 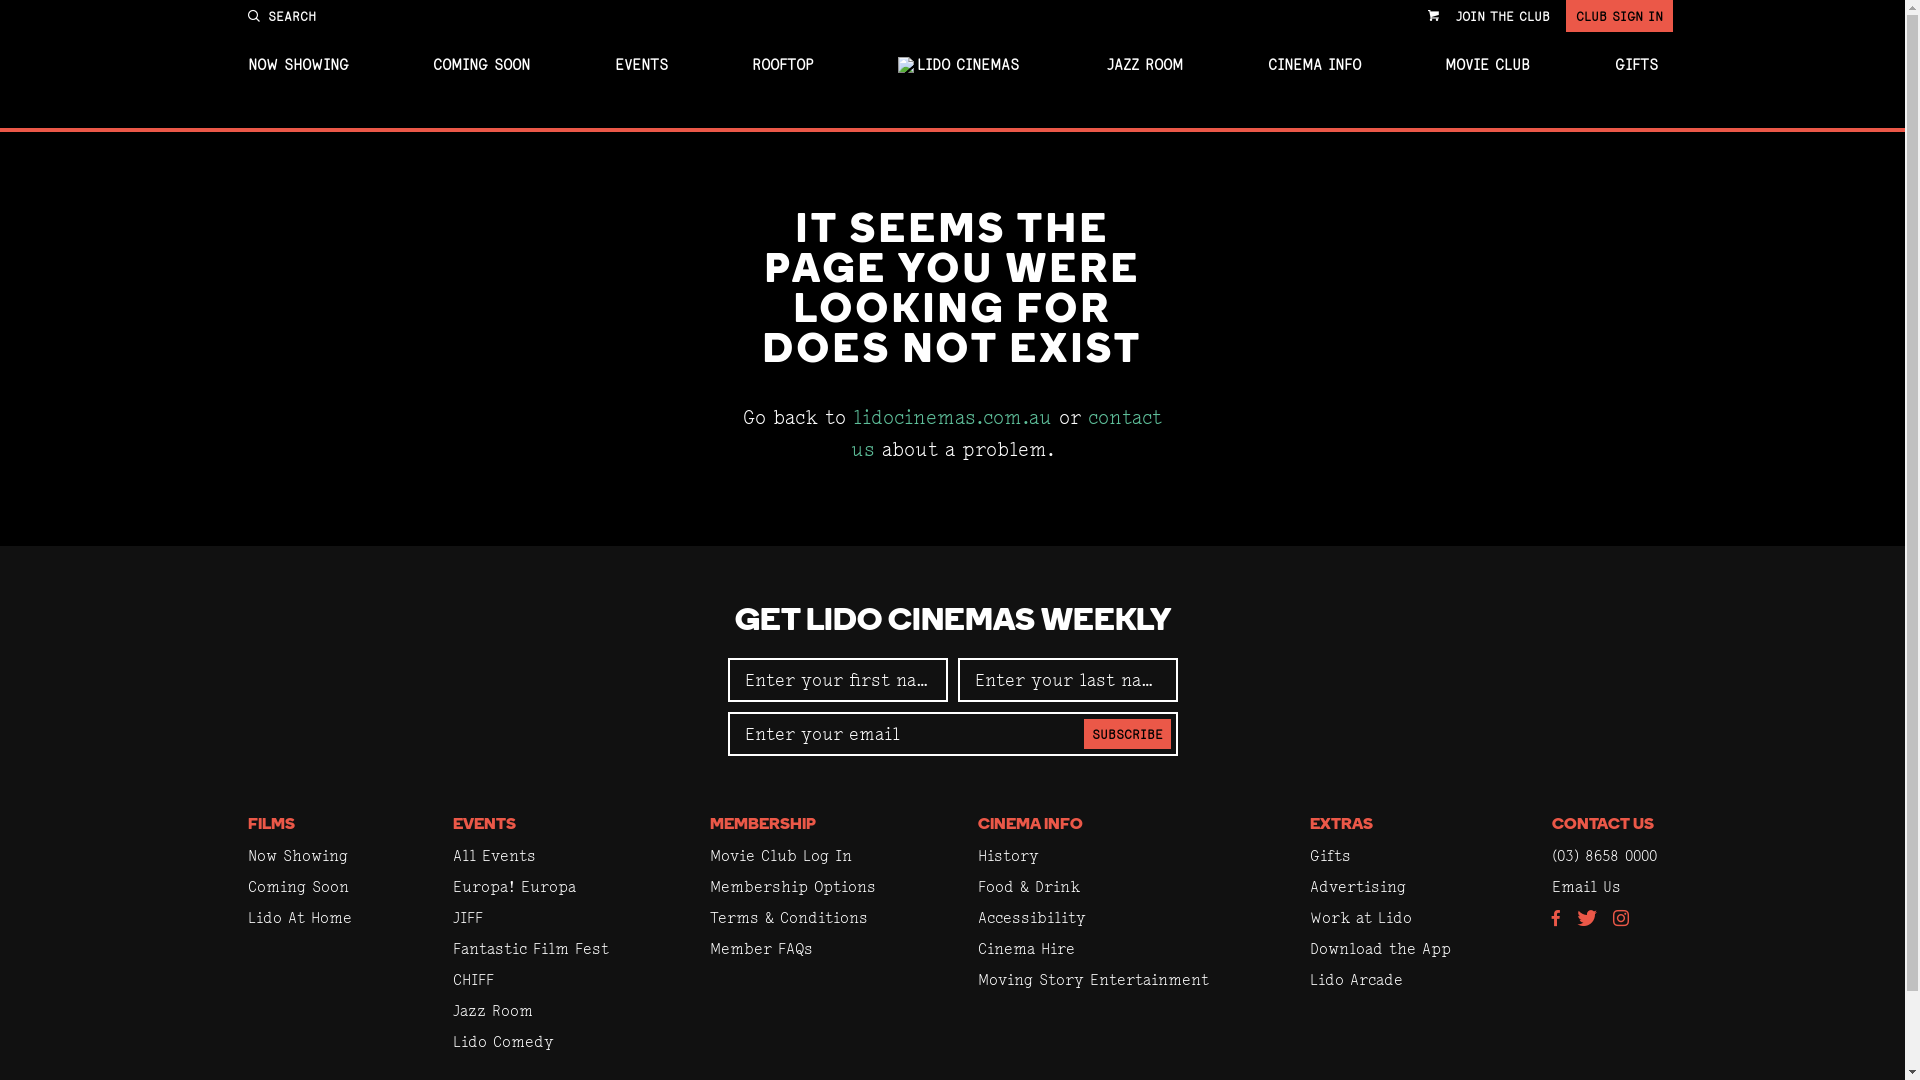 What do you see at coordinates (1029, 886) in the screenshot?
I see `Food & Drink` at bounding box center [1029, 886].